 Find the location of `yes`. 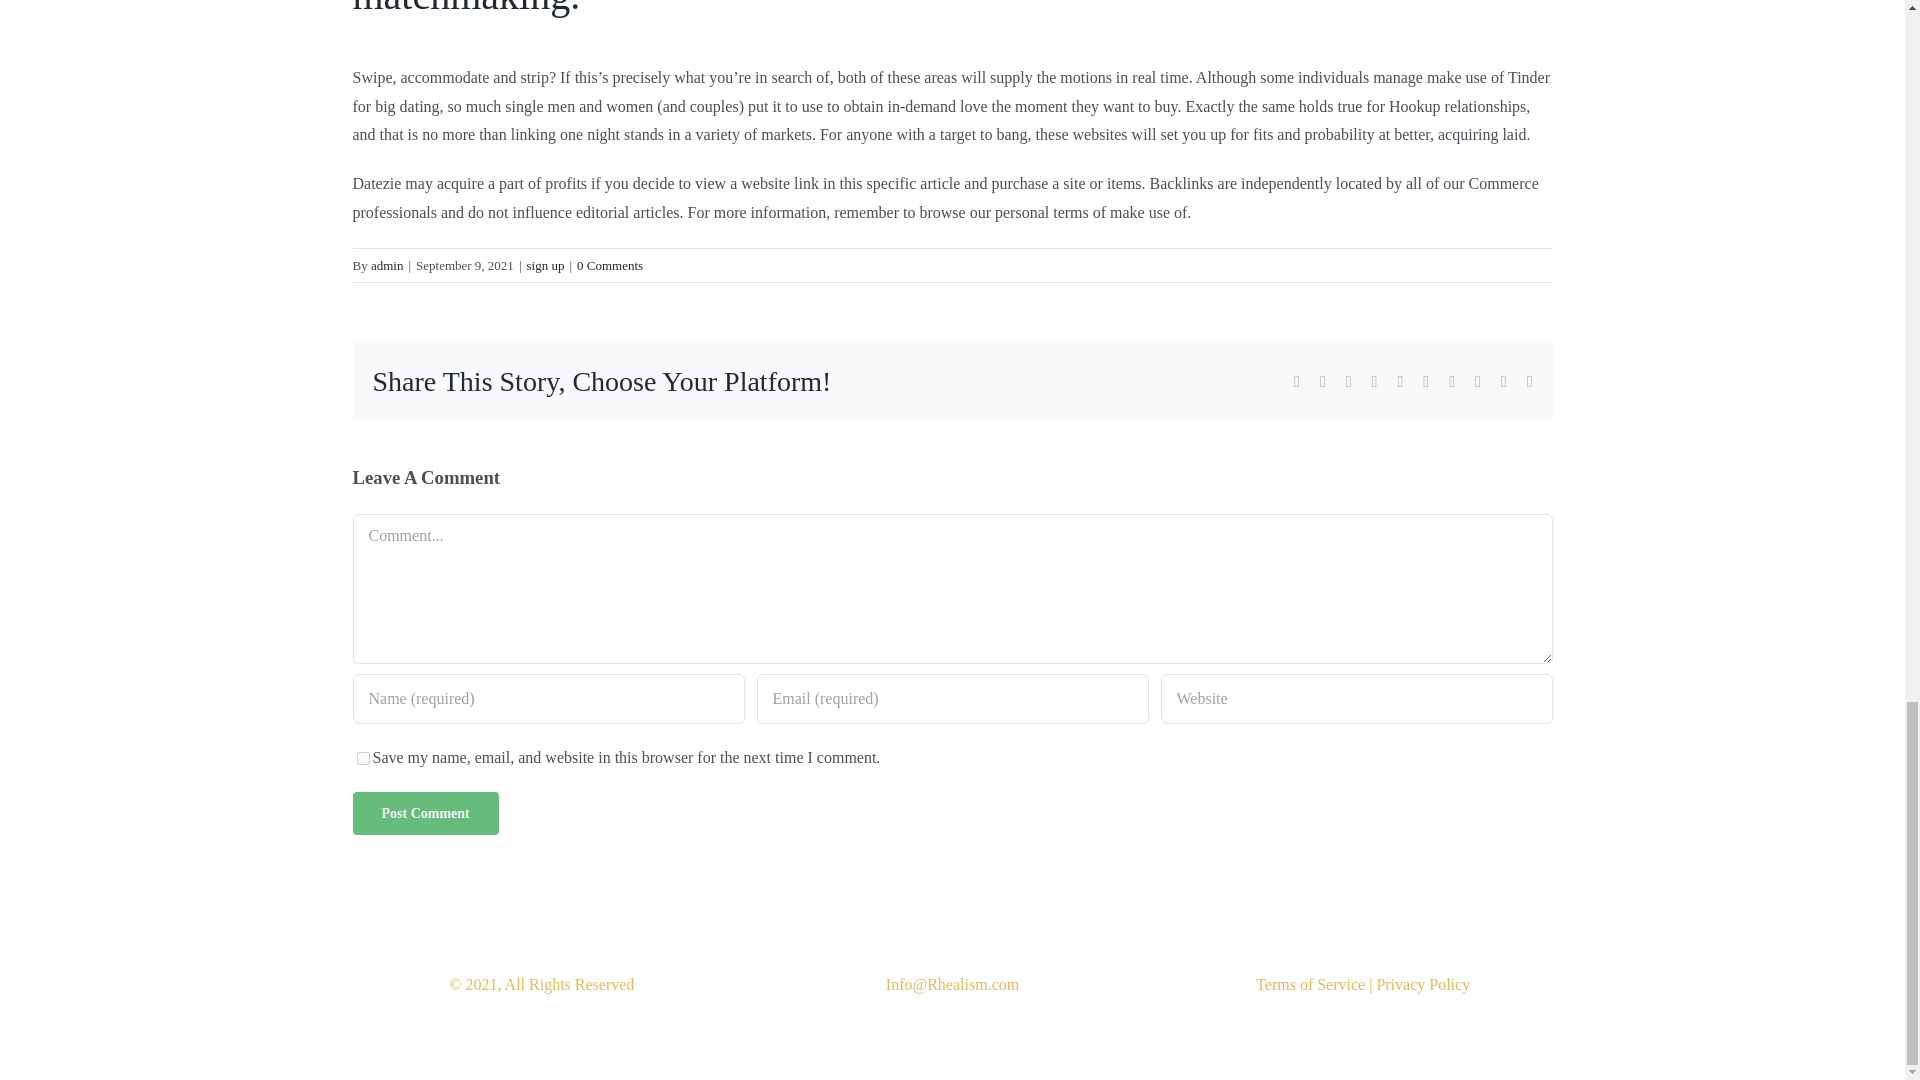

yes is located at coordinates (362, 758).